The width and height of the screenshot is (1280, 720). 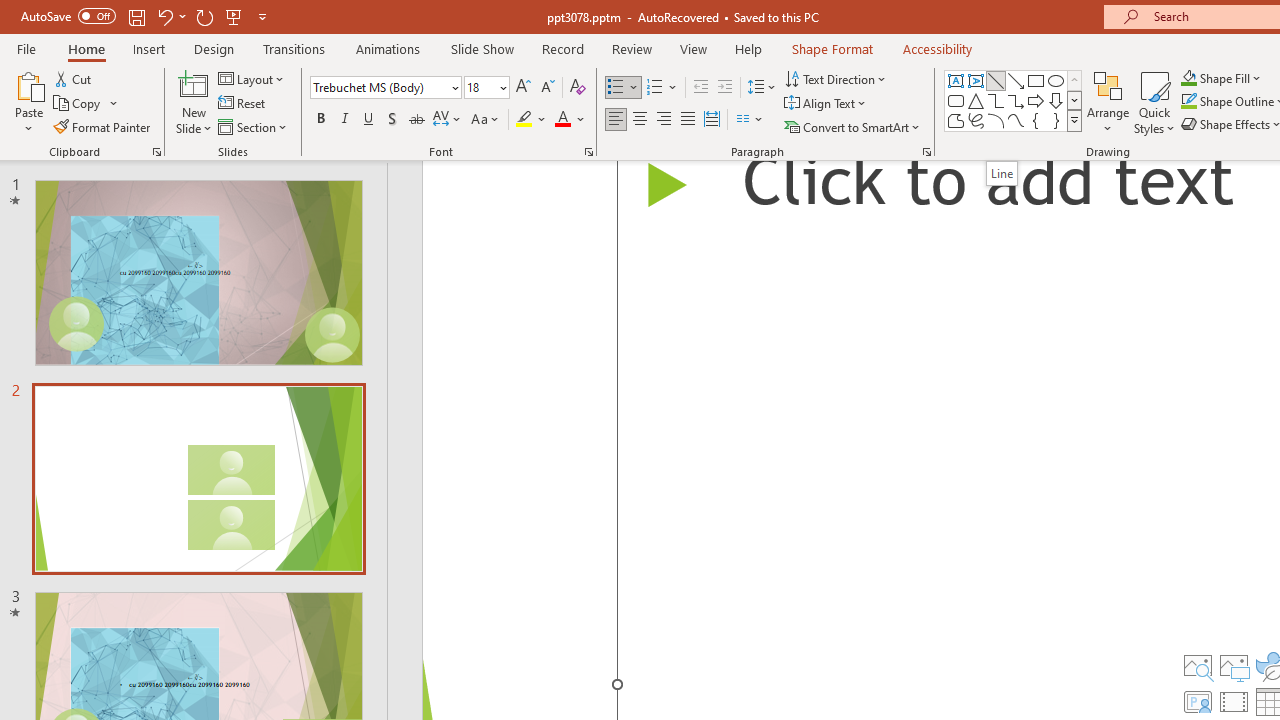 I want to click on Connector: Elbow, so click(x=996, y=100).